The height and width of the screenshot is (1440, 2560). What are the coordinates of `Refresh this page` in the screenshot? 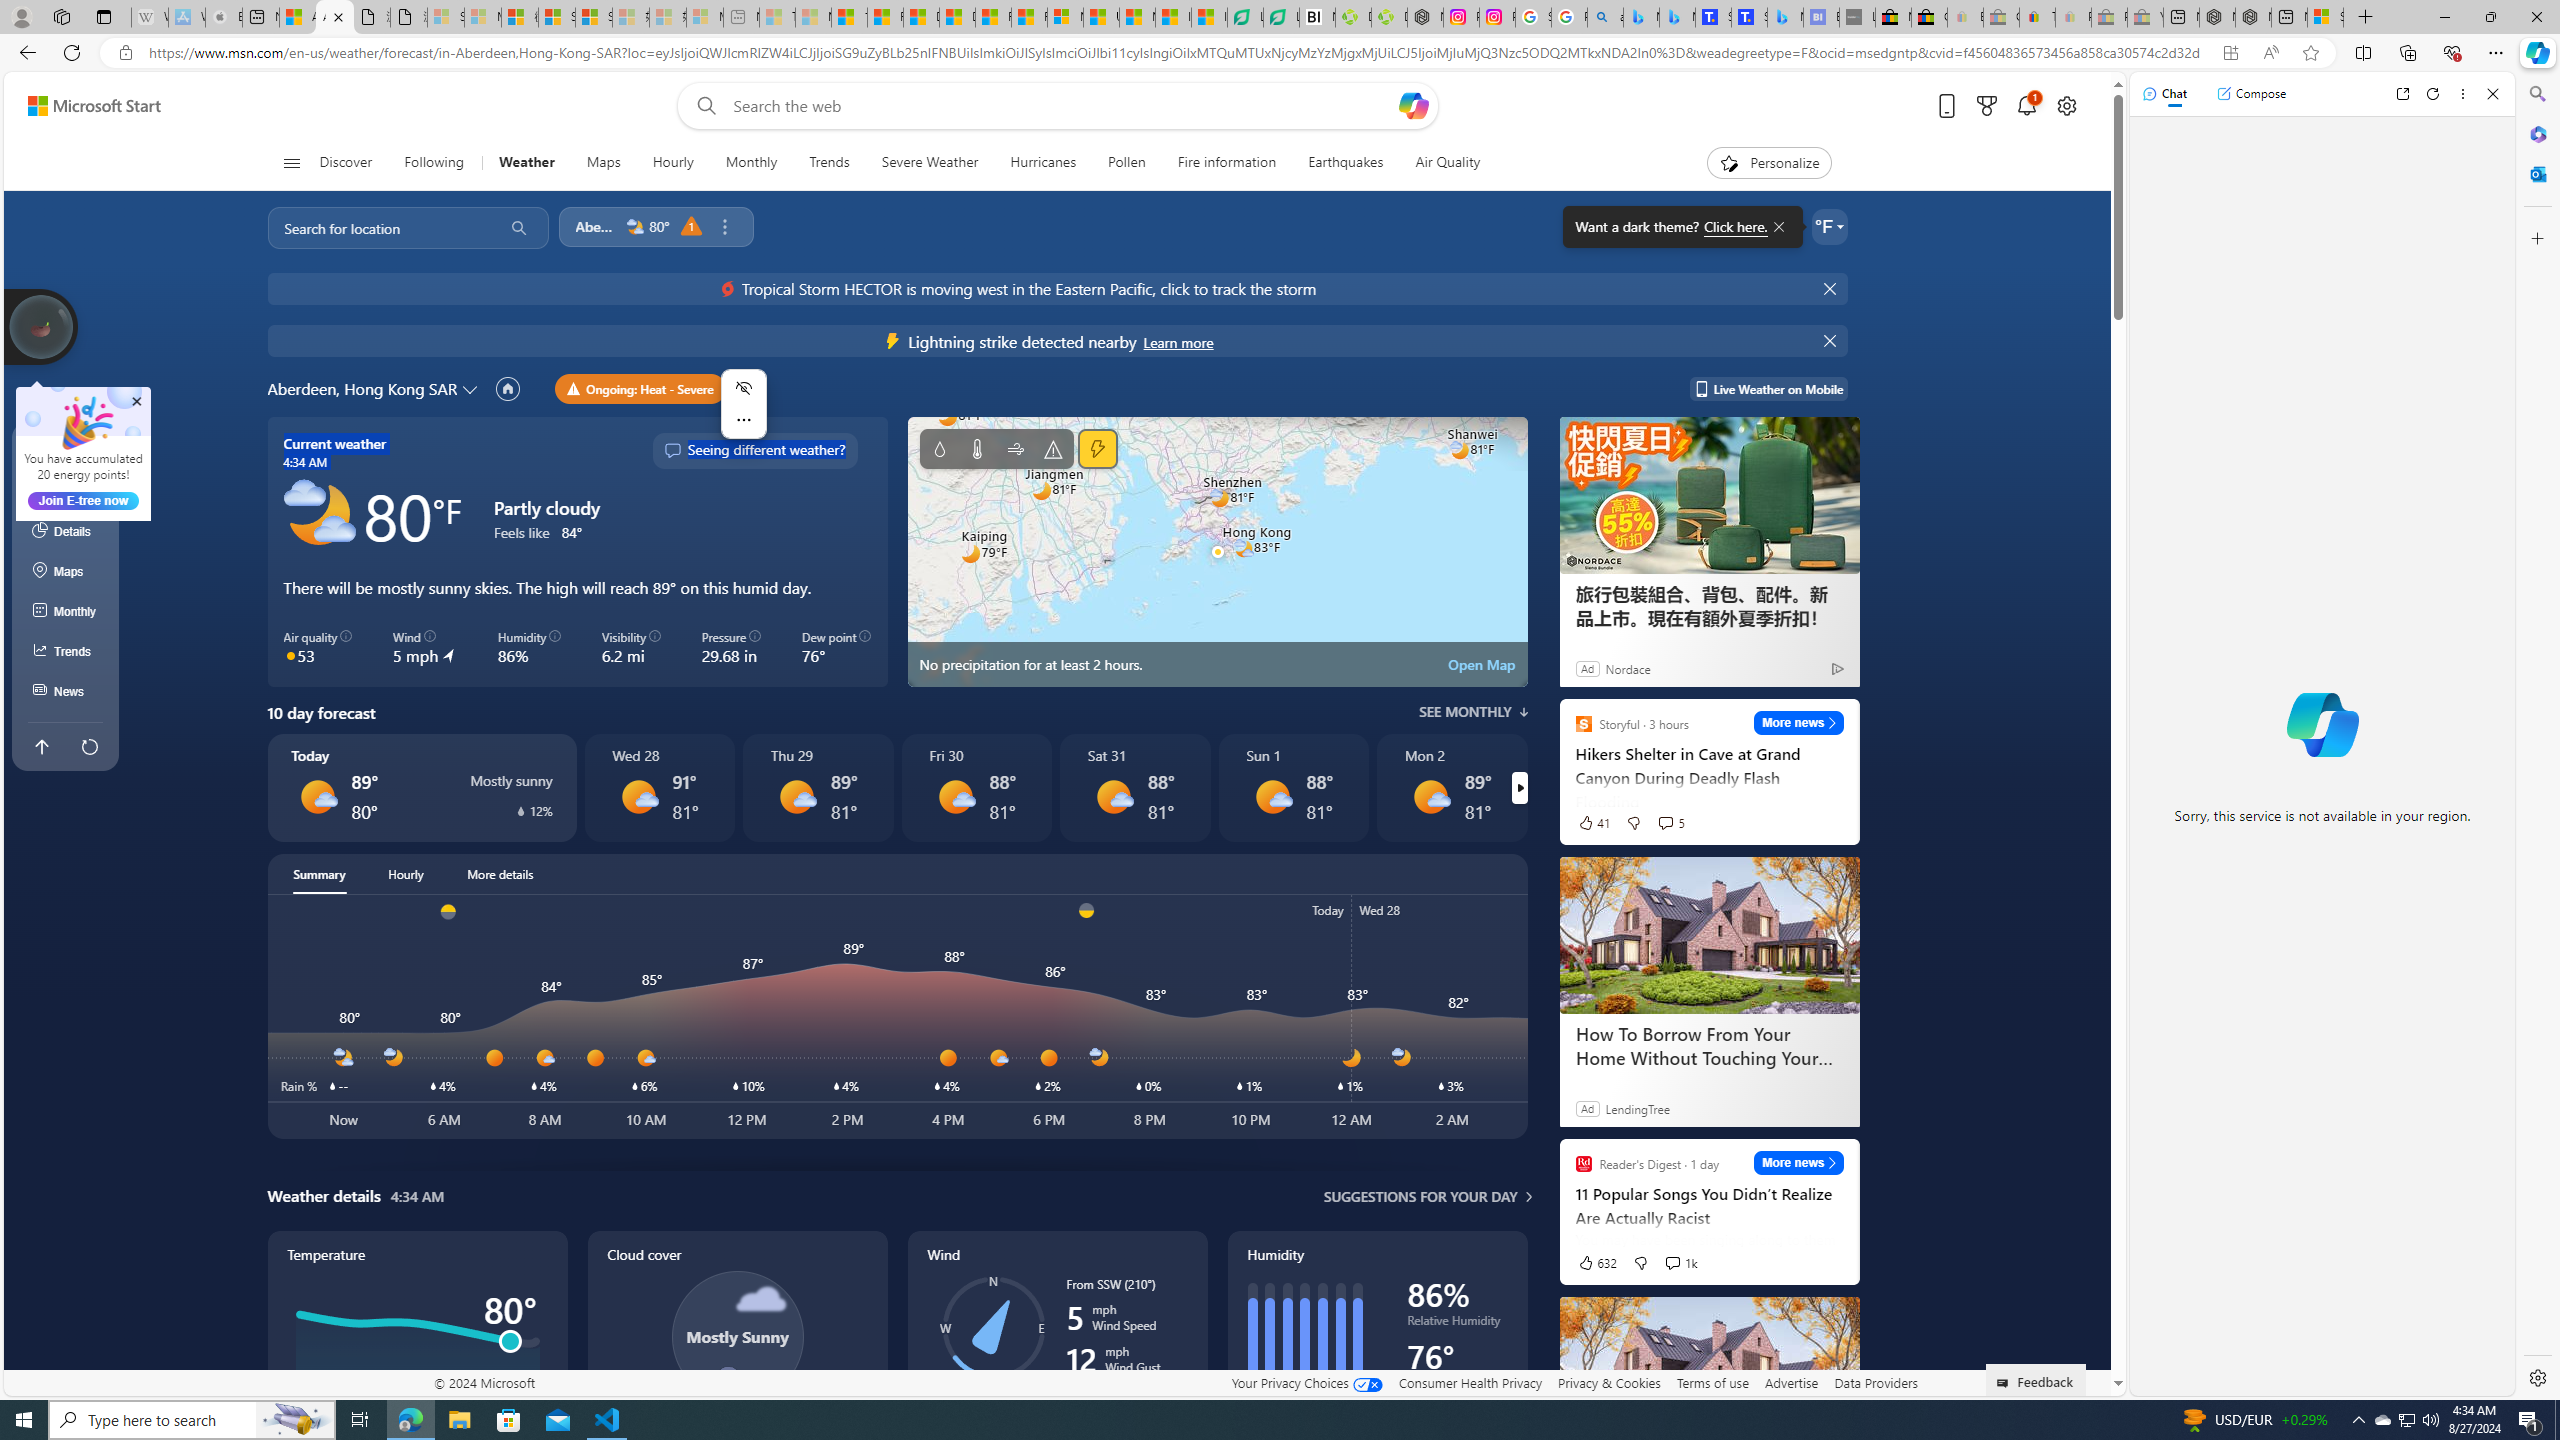 It's located at (89, 746).